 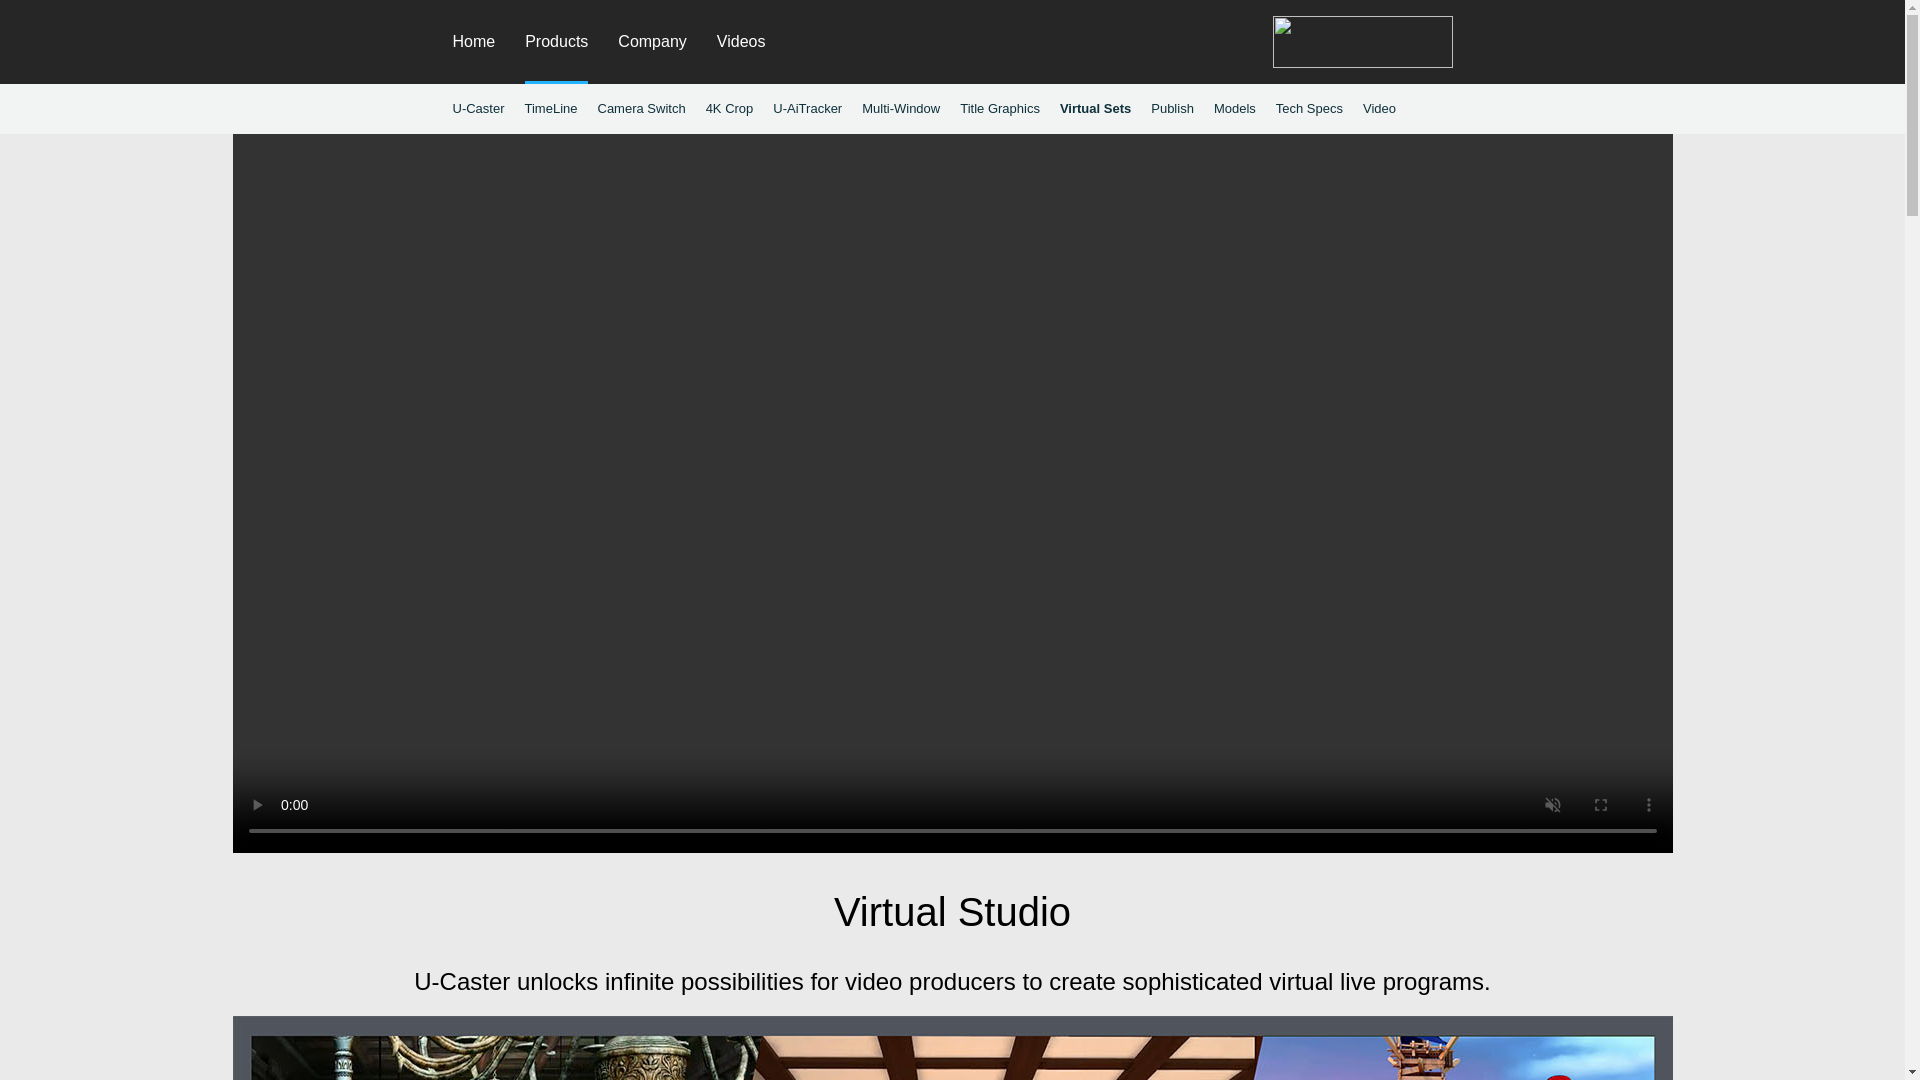 What do you see at coordinates (550, 108) in the screenshot?
I see `TimeLine` at bounding box center [550, 108].